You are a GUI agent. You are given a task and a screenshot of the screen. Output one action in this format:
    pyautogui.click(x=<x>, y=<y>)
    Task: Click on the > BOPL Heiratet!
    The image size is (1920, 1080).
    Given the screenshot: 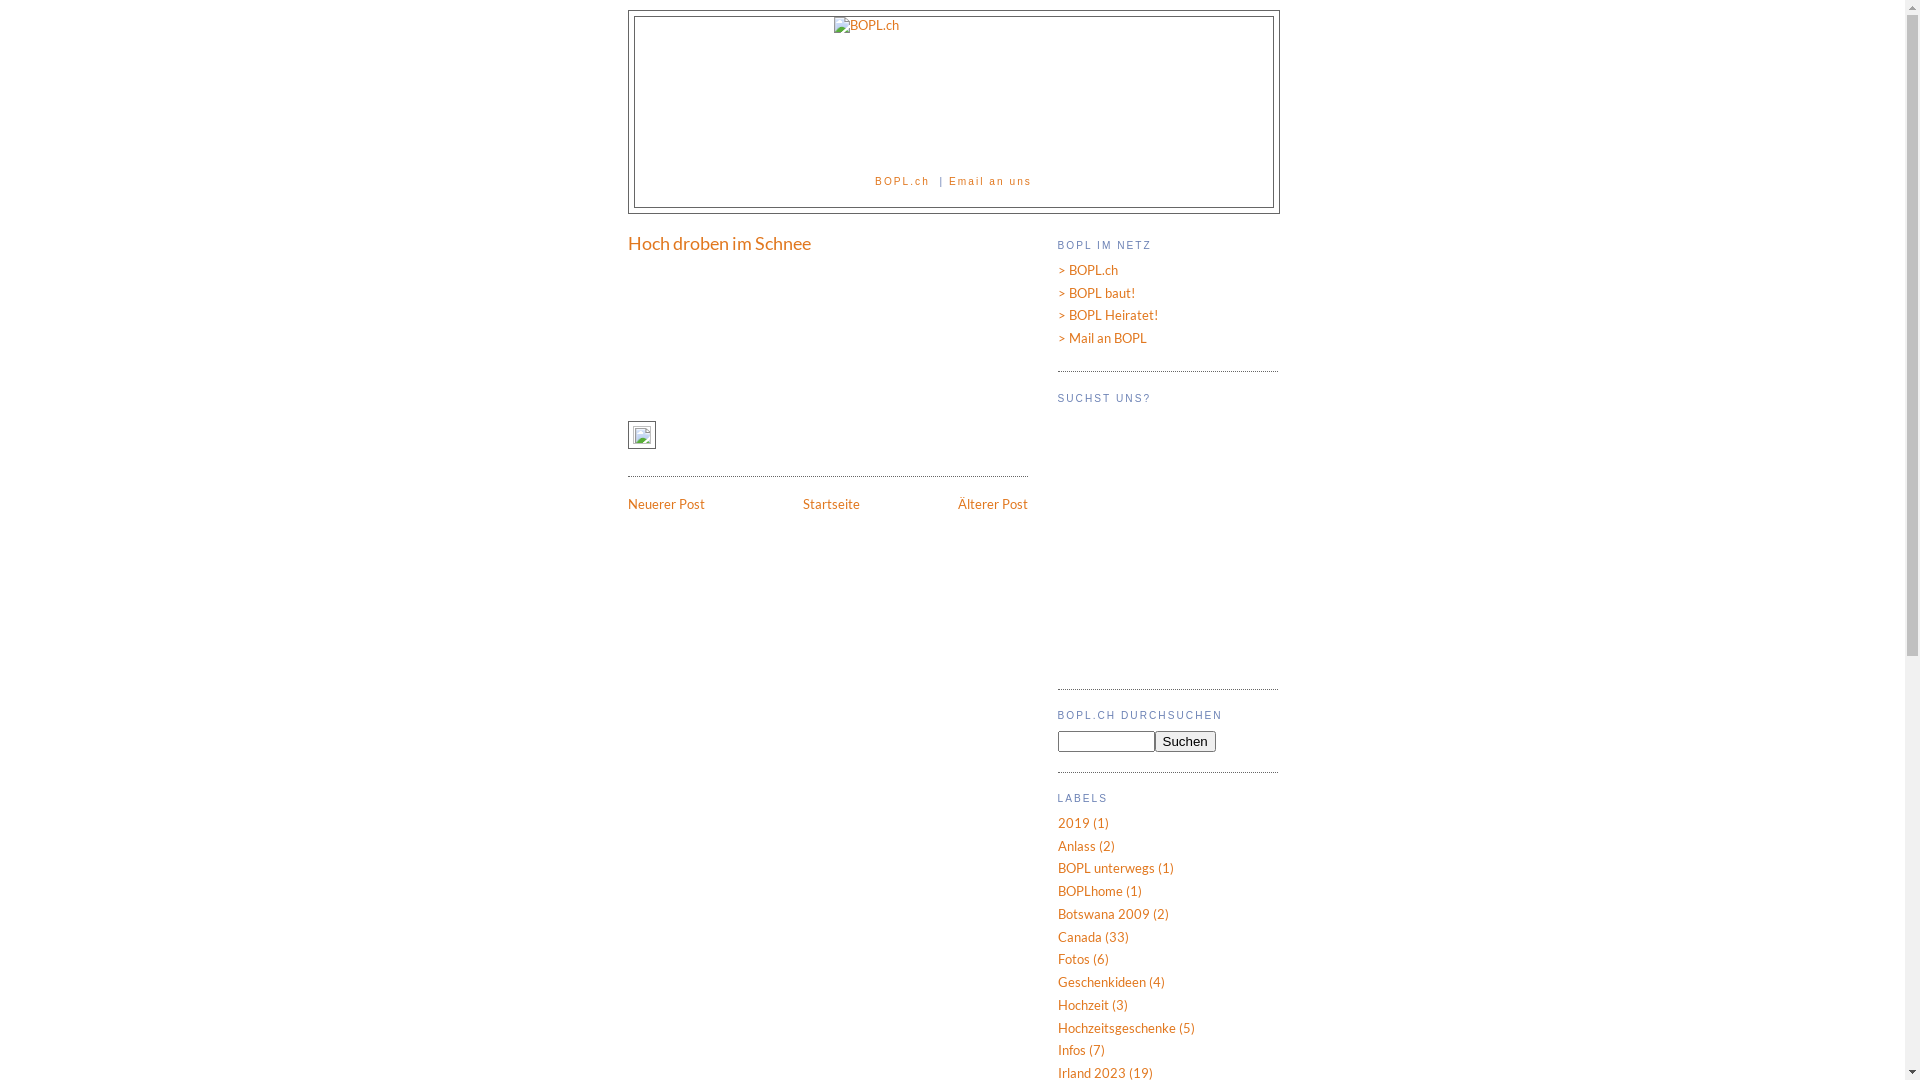 What is the action you would take?
    pyautogui.click(x=1108, y=315)
    